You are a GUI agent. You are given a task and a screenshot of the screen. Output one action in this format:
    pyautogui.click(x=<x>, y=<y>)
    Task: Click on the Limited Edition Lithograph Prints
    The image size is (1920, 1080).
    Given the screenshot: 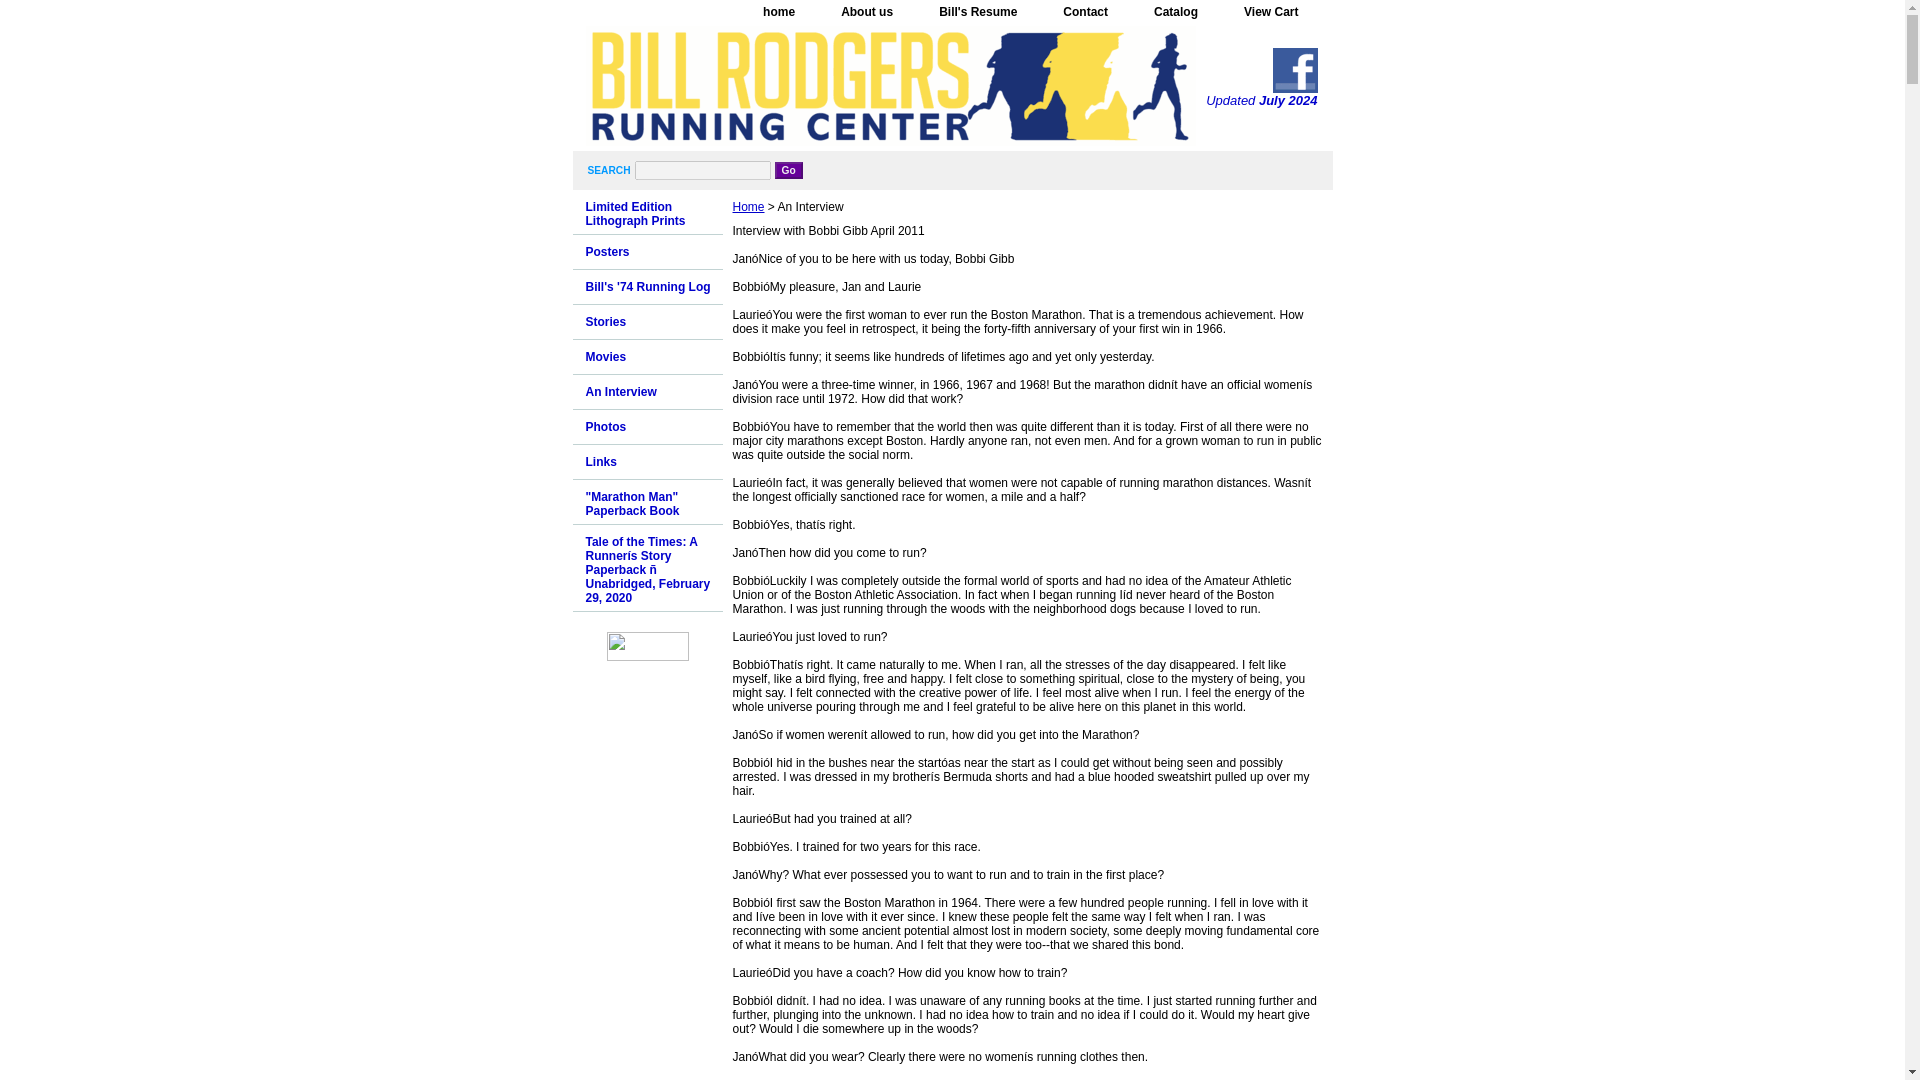 What is the action you would take?
    pyautogui.click(x=646, y=212)
    